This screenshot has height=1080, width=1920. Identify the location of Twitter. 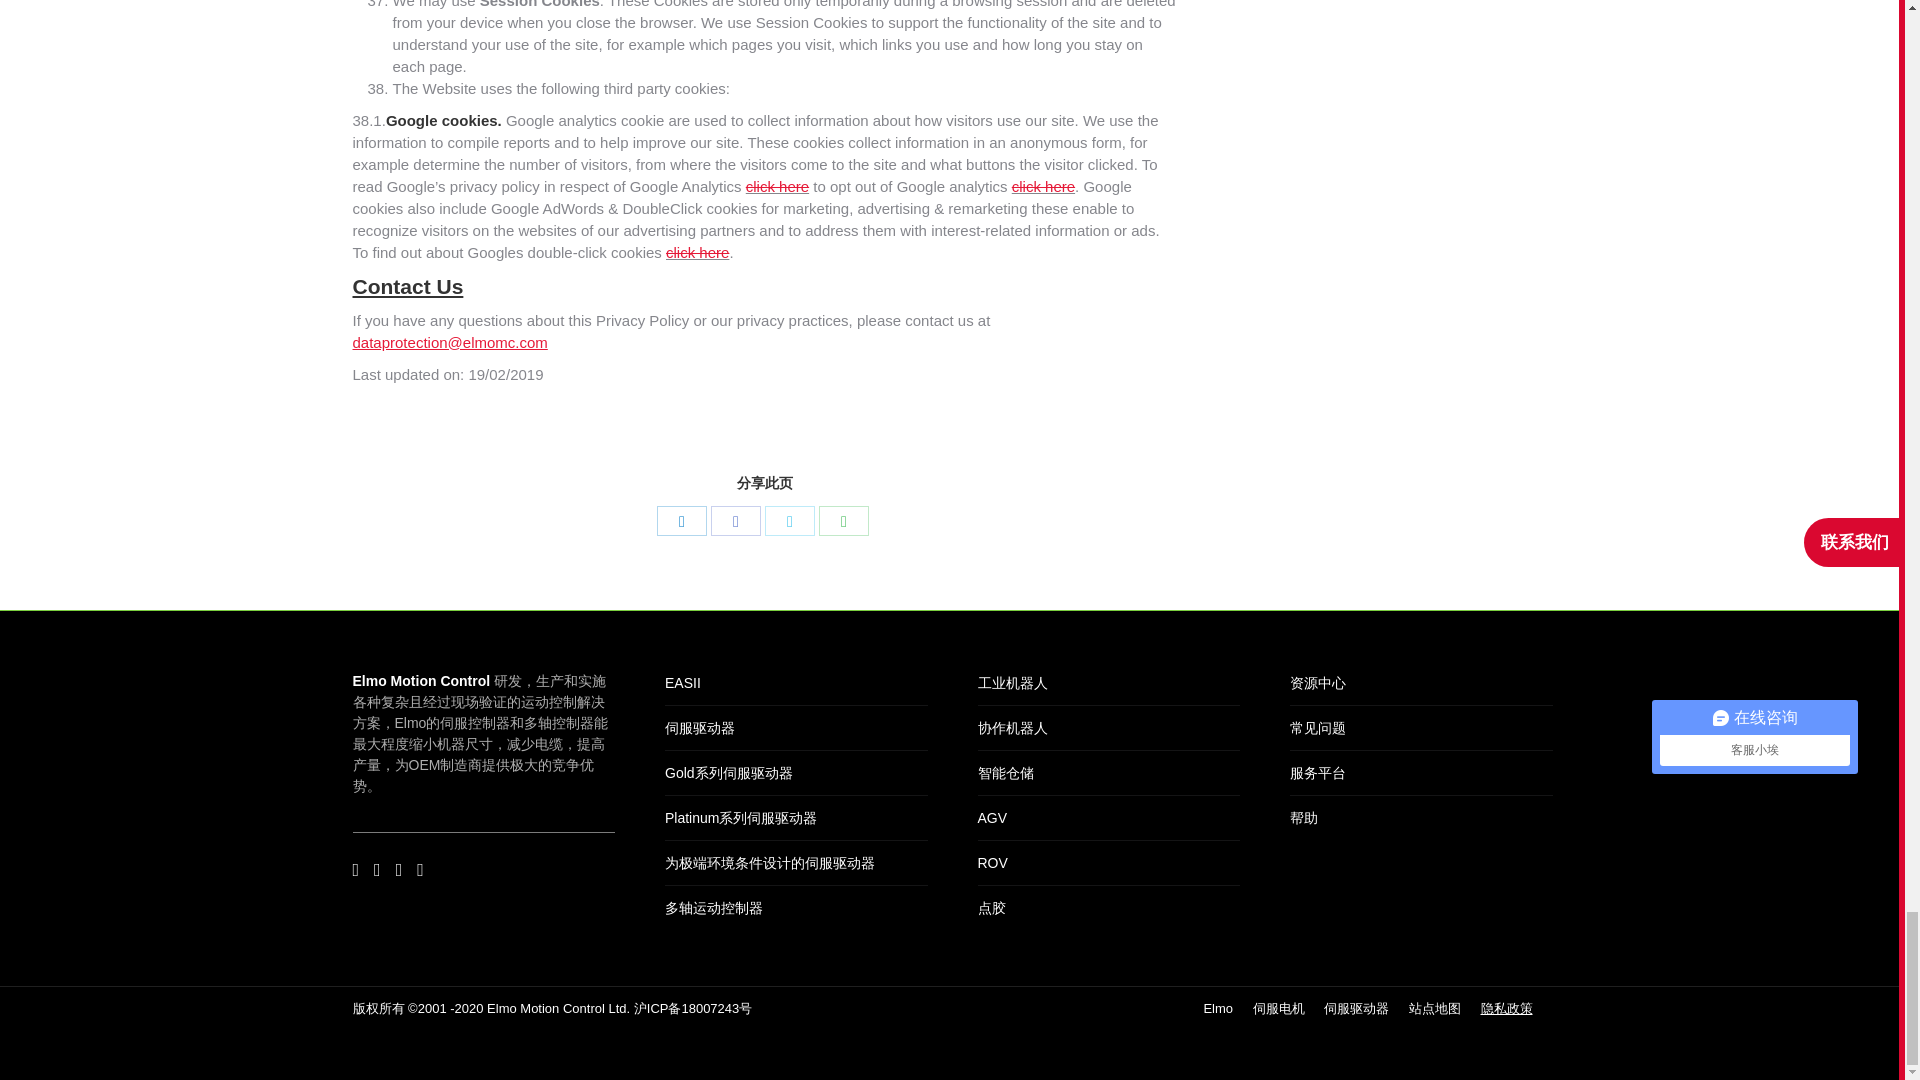
(789, 520).